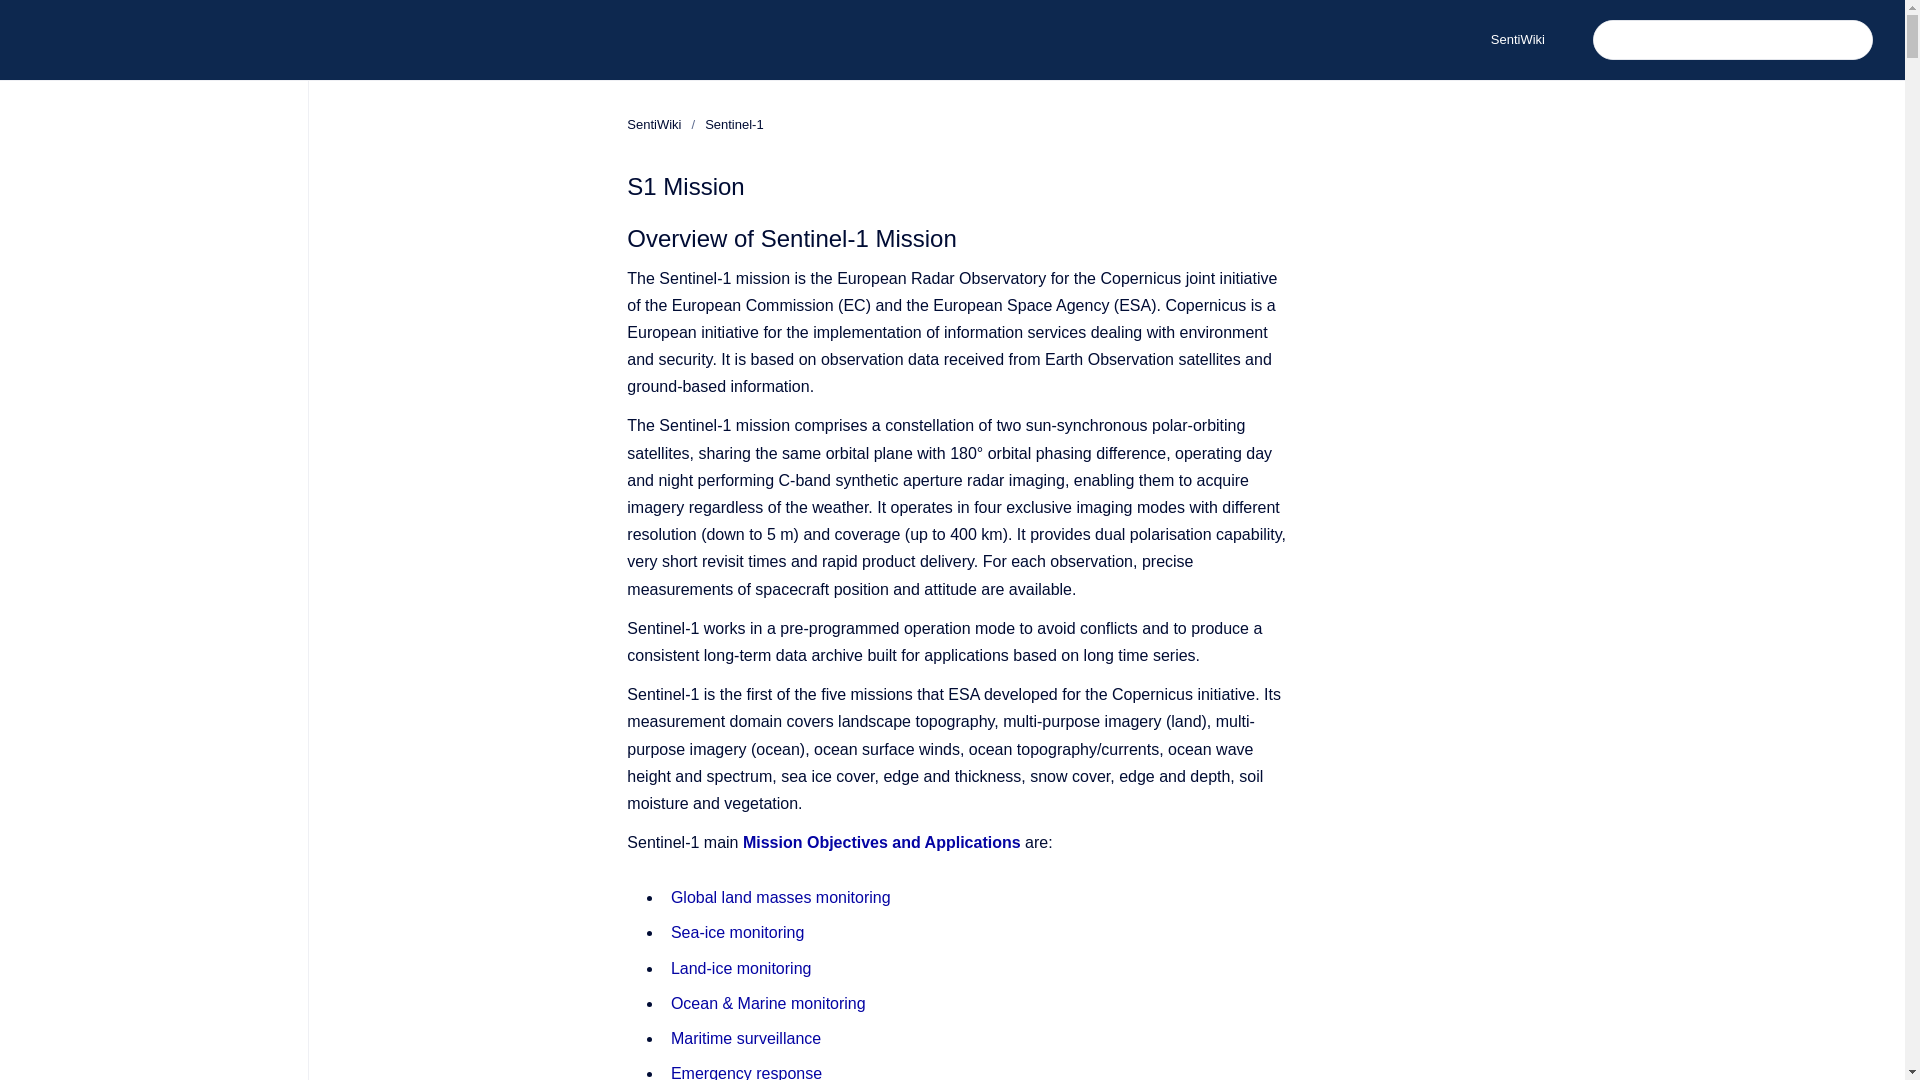  Describe the element at coordinates (882, 842) in the screenshot. I see `Mission Objectives and Applications` at that location.